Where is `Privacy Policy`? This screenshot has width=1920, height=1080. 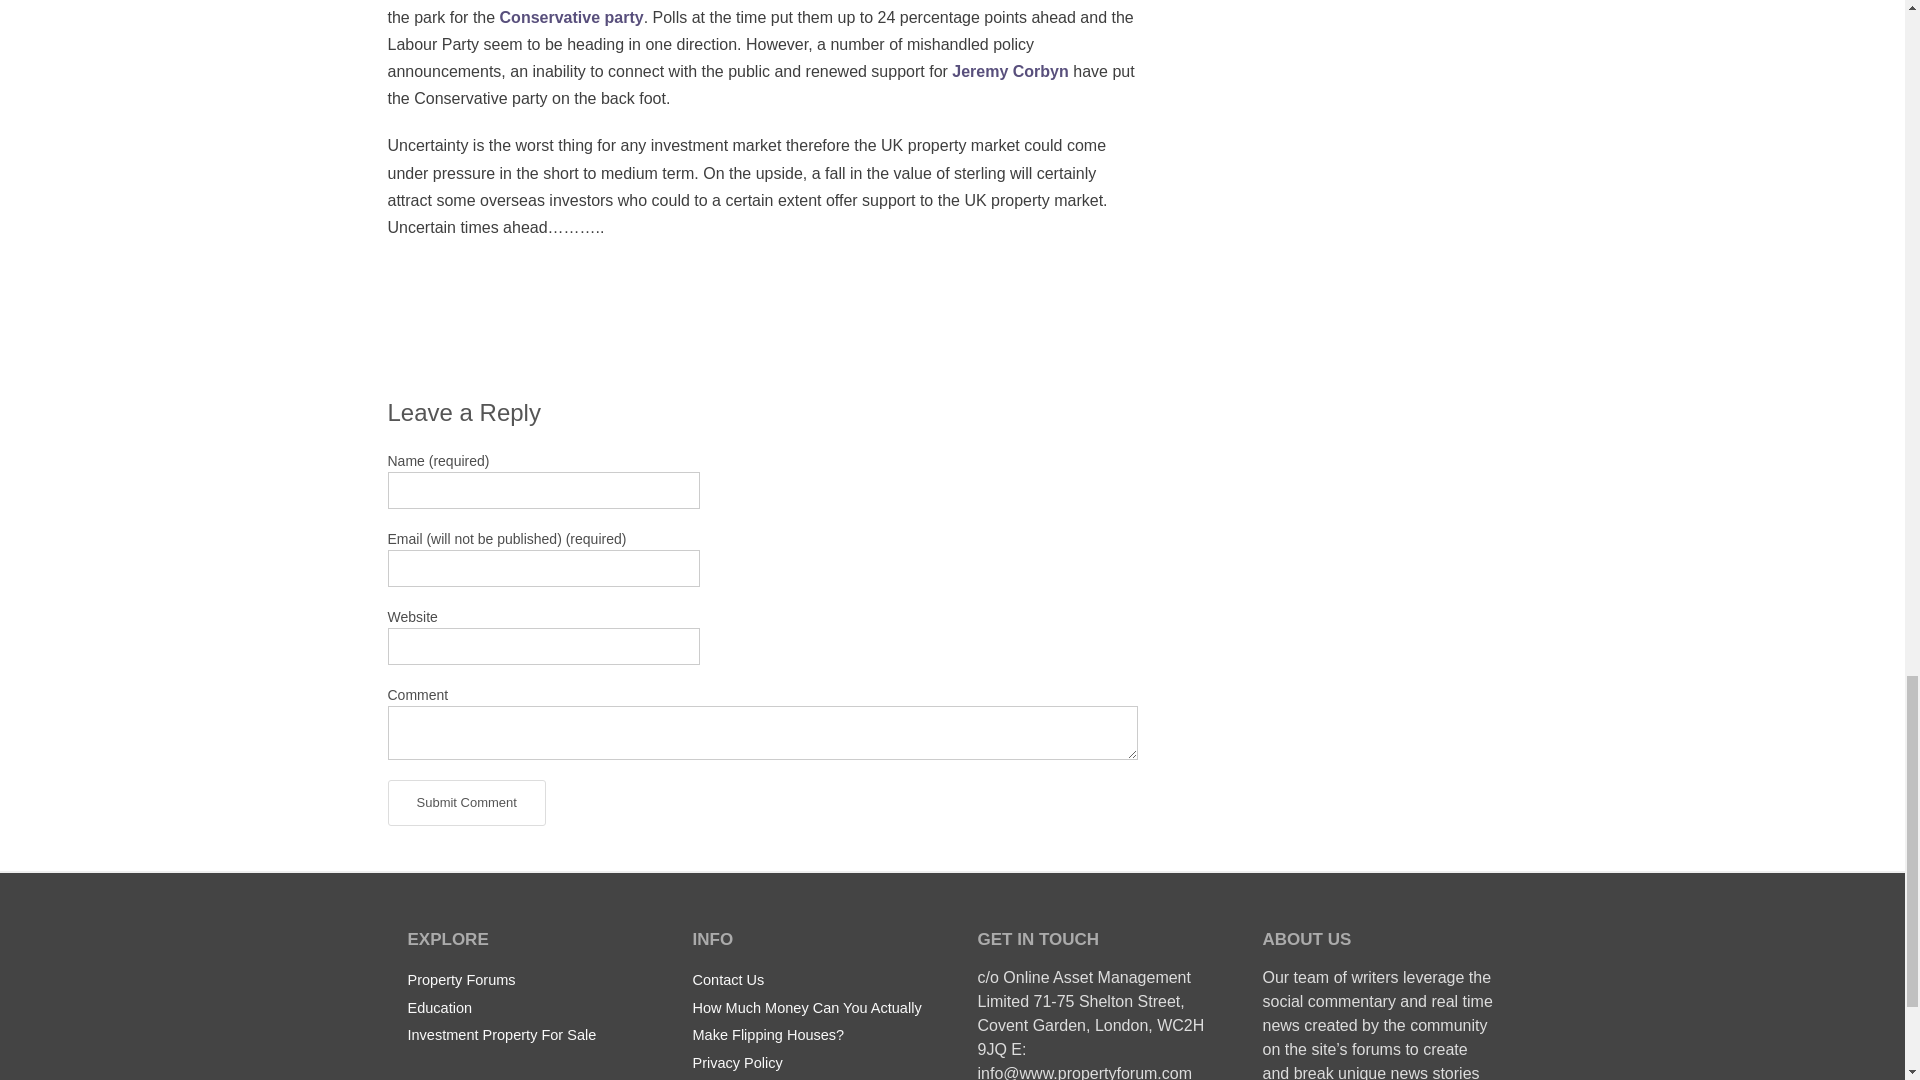
Privacy Policy is located at coordinates (736, 1062).